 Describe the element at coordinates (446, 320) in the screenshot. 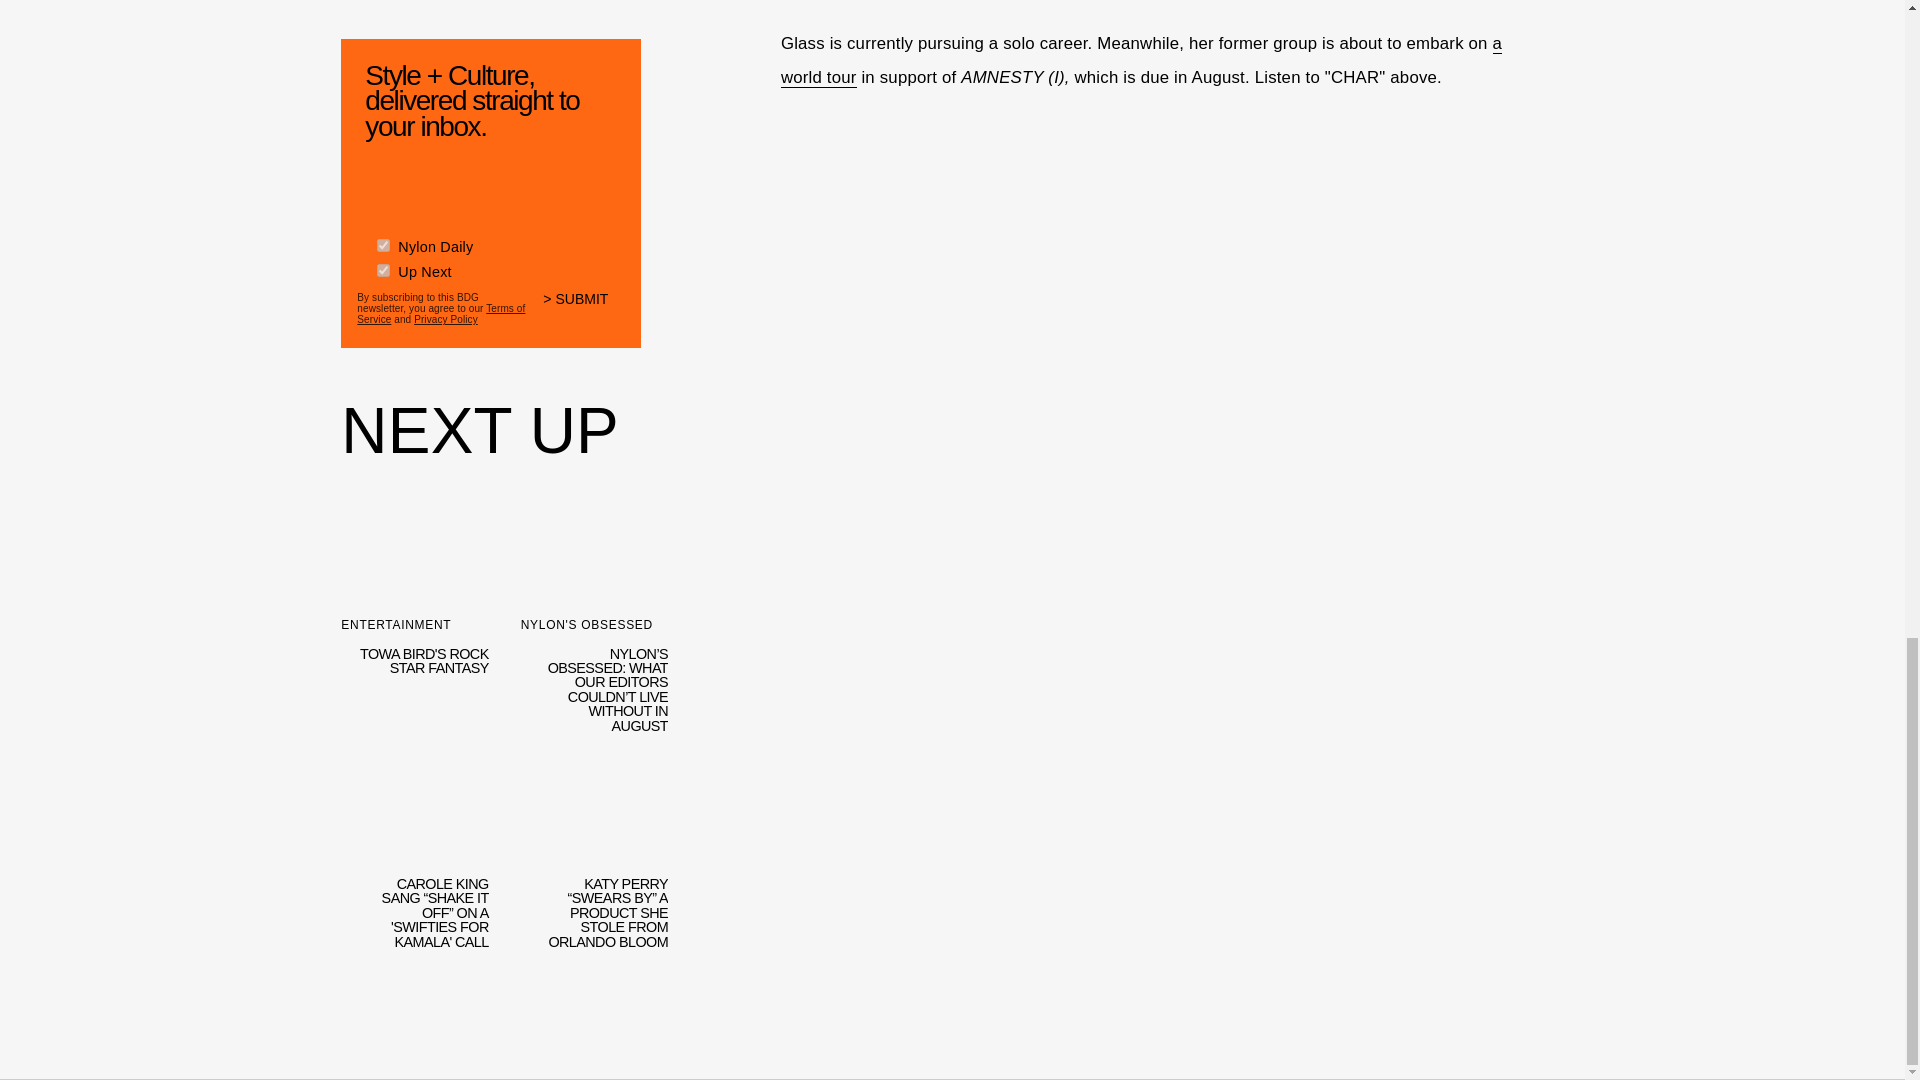

I see `Privacy Policy` at that location.